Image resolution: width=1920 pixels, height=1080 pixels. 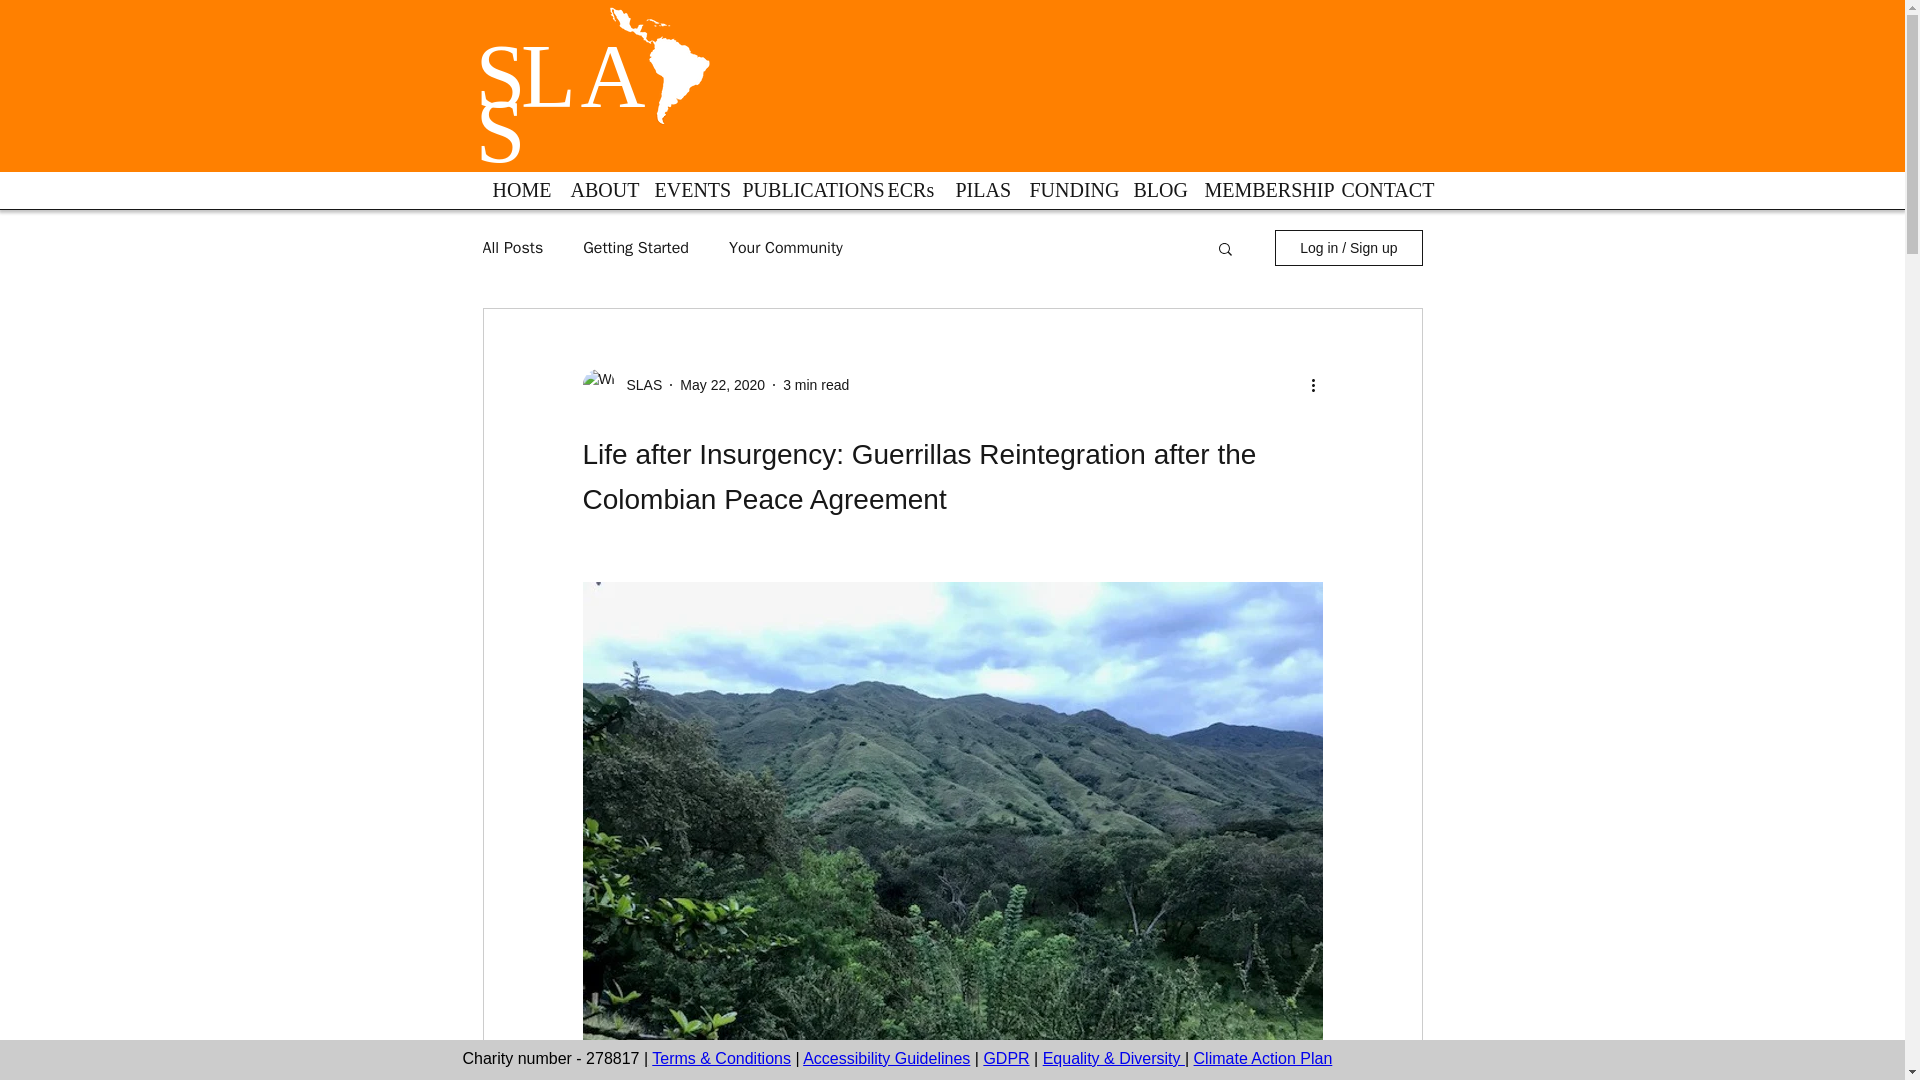 I want to click on HOME, so click(x=517, y=196).